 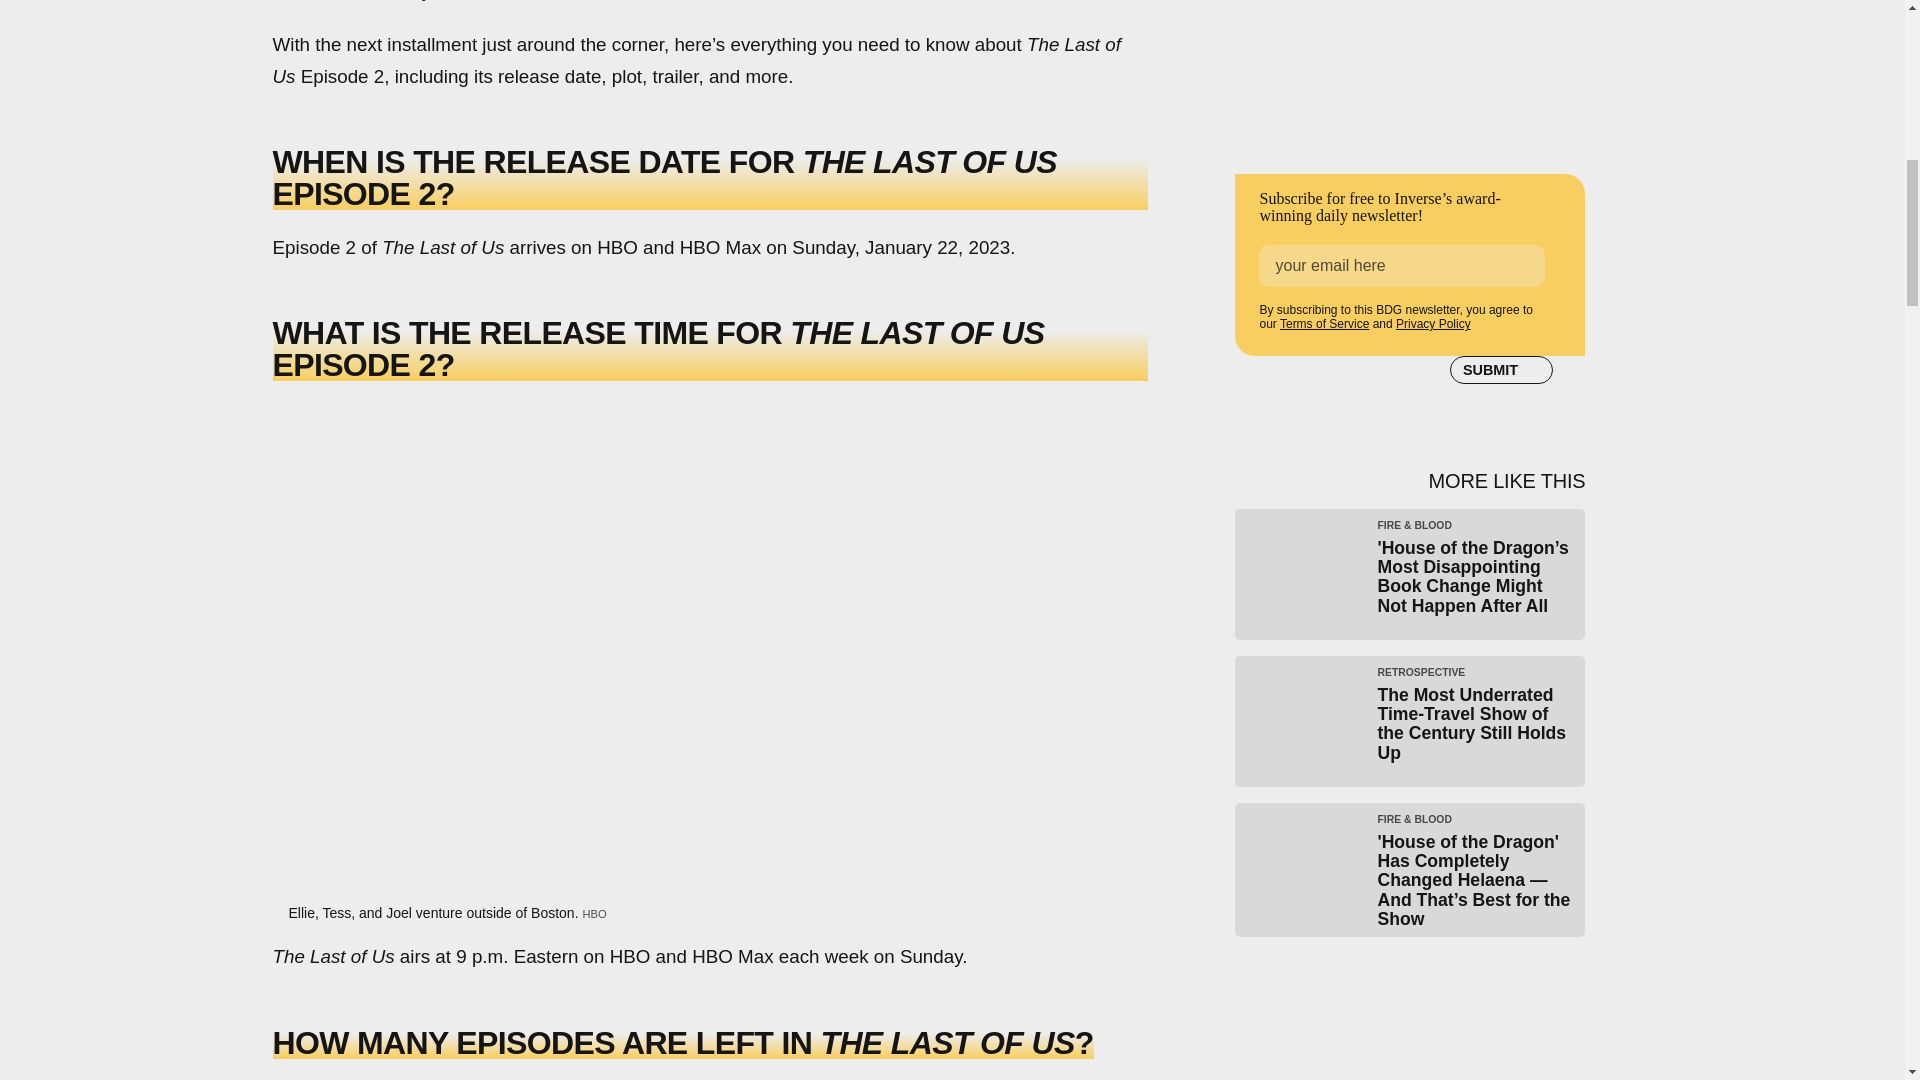 I want to click on SUBMIT, so click(x=1501, y=370).